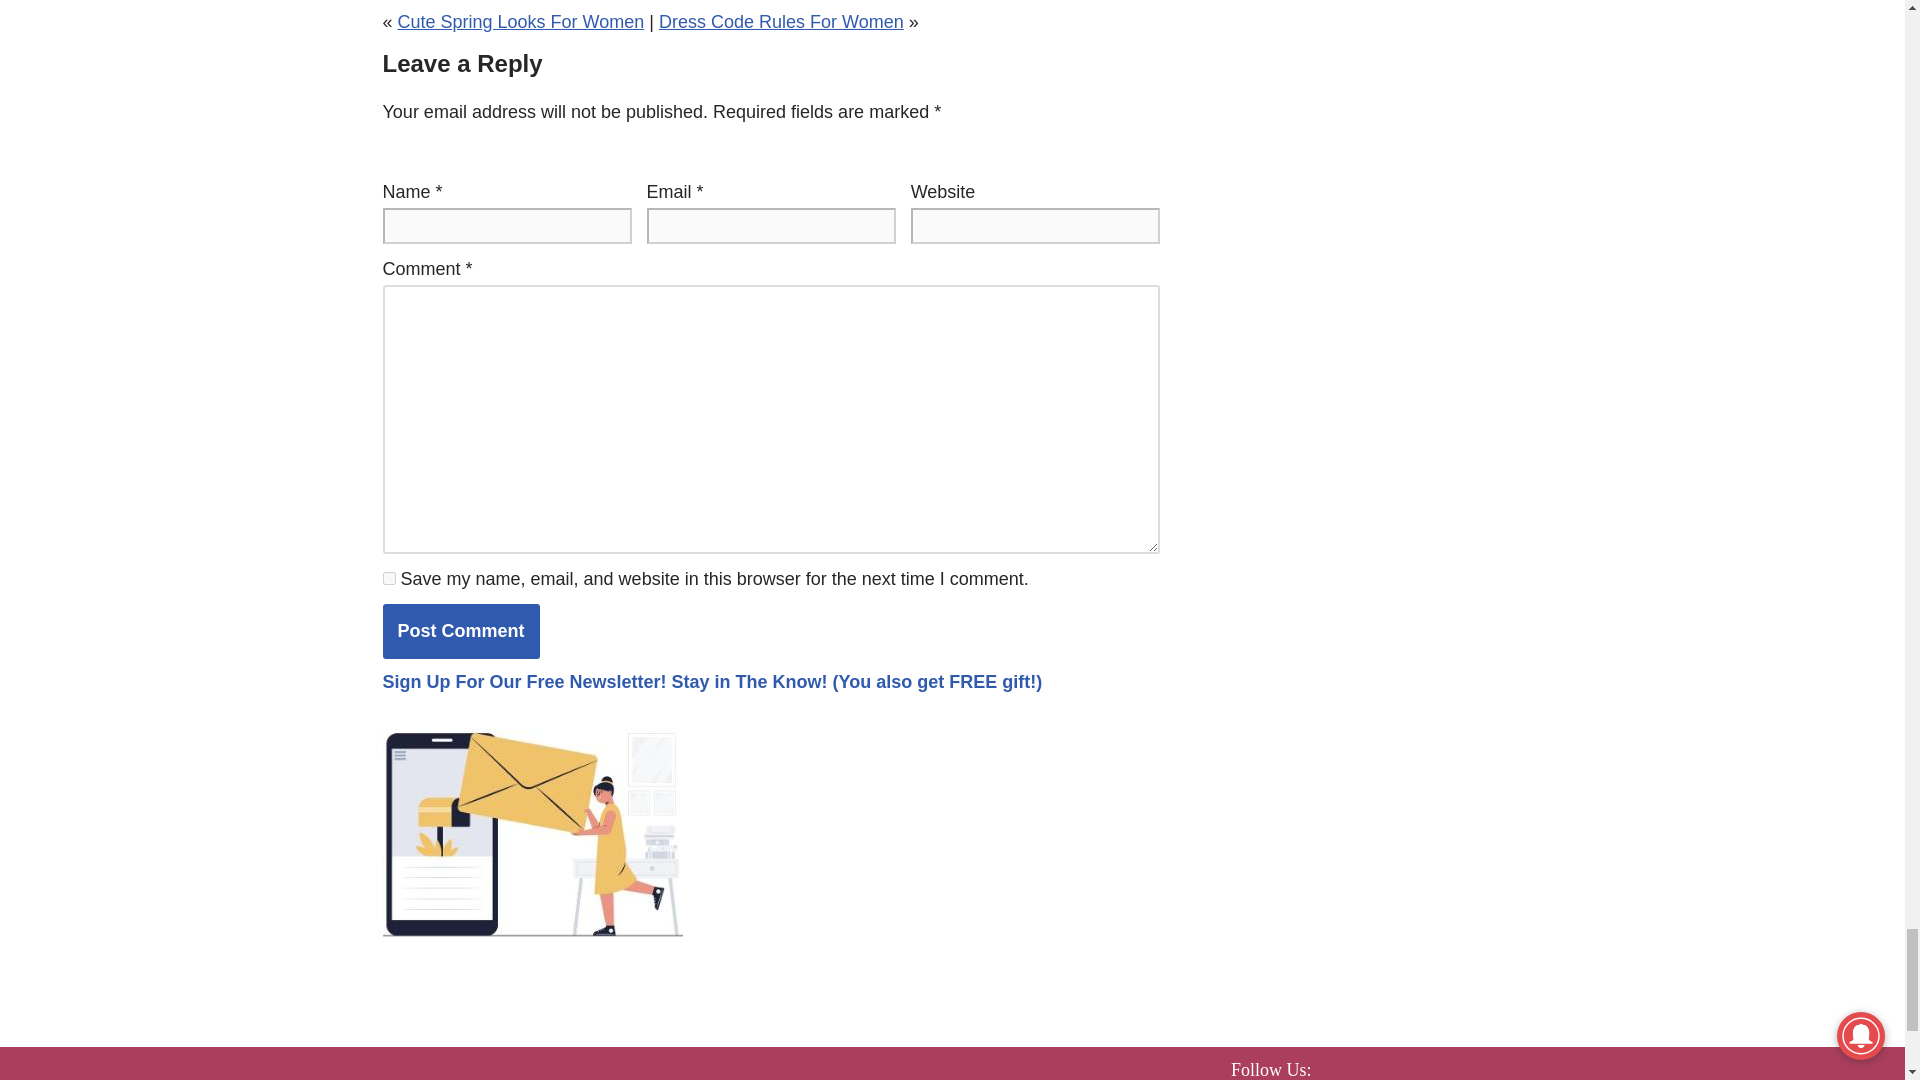  Describe the element at coordinates (460, 630) in the screenshot. I see `Post Comment` at that location.